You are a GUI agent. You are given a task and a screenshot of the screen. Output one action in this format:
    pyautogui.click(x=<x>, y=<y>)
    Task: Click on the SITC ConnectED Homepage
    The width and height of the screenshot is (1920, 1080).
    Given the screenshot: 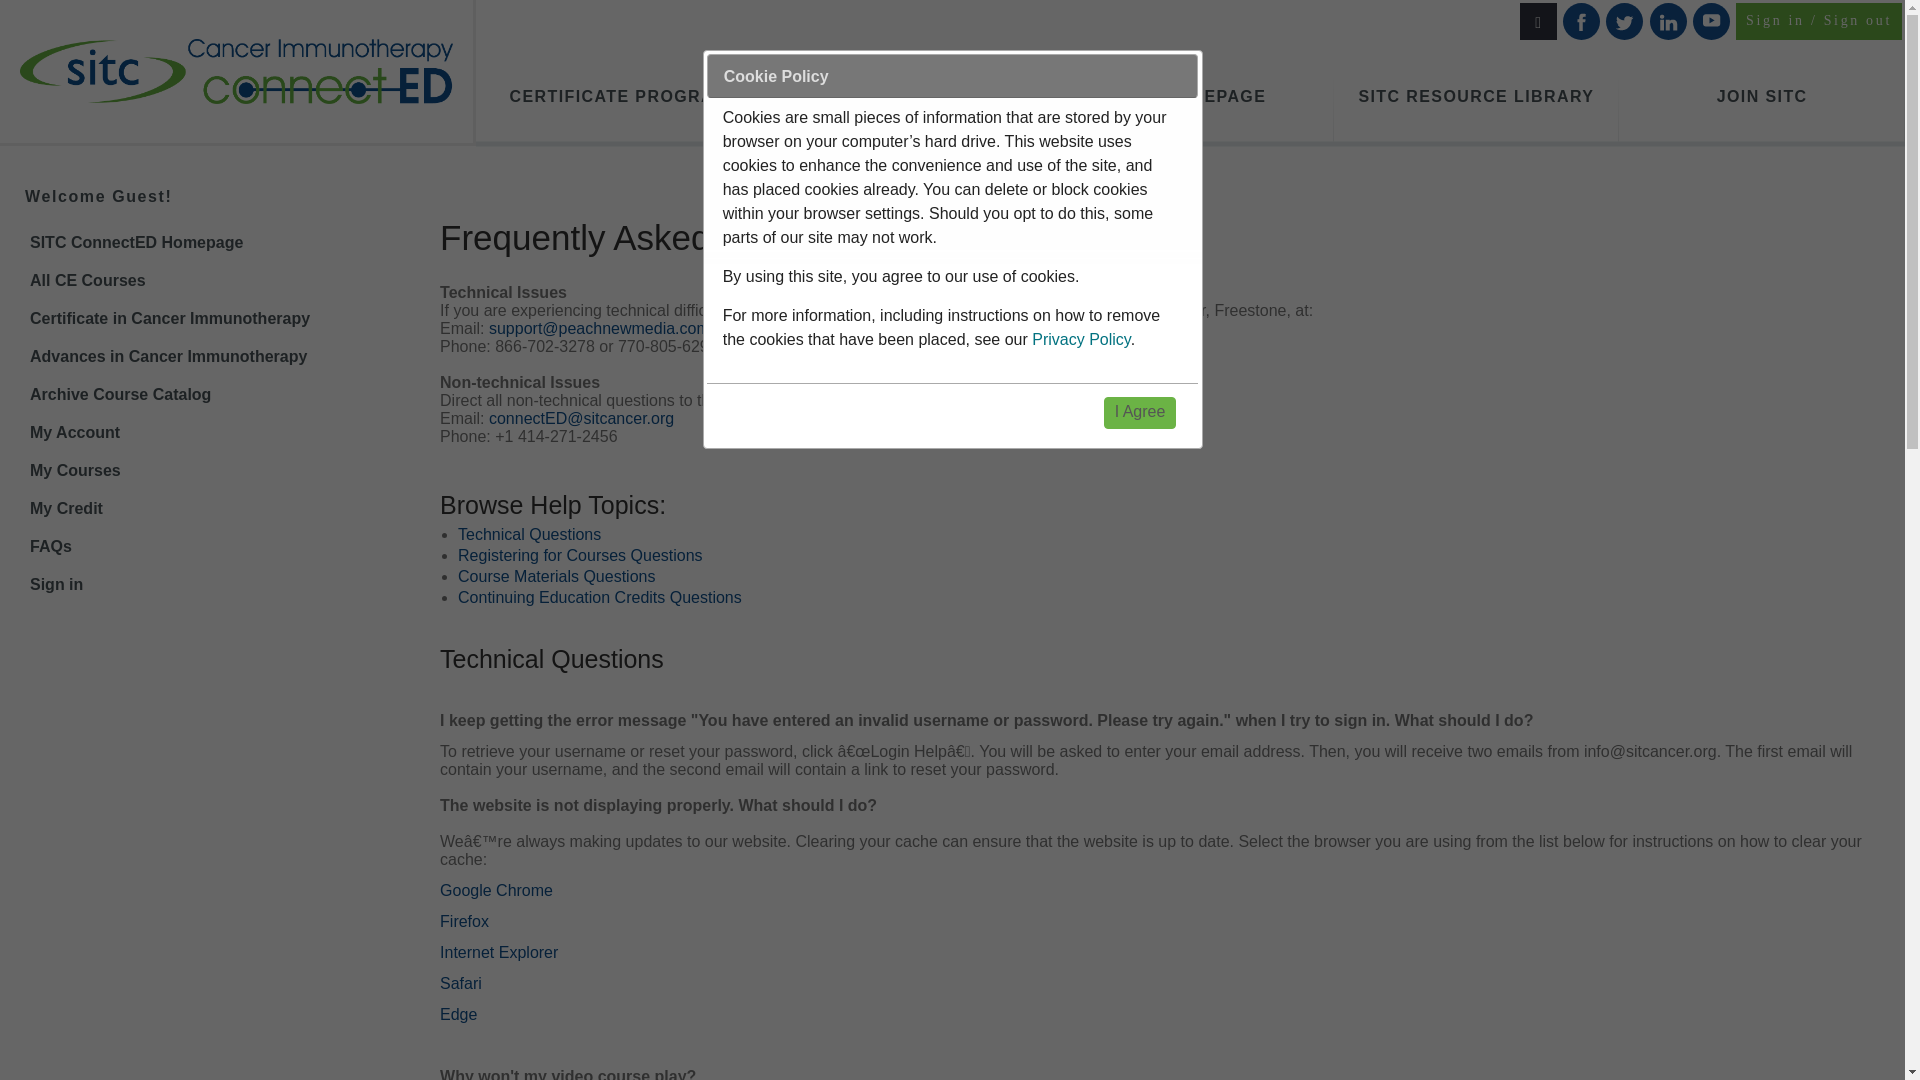 What is the action you would take?
    pyautogui.click(x=199, y=242)
    